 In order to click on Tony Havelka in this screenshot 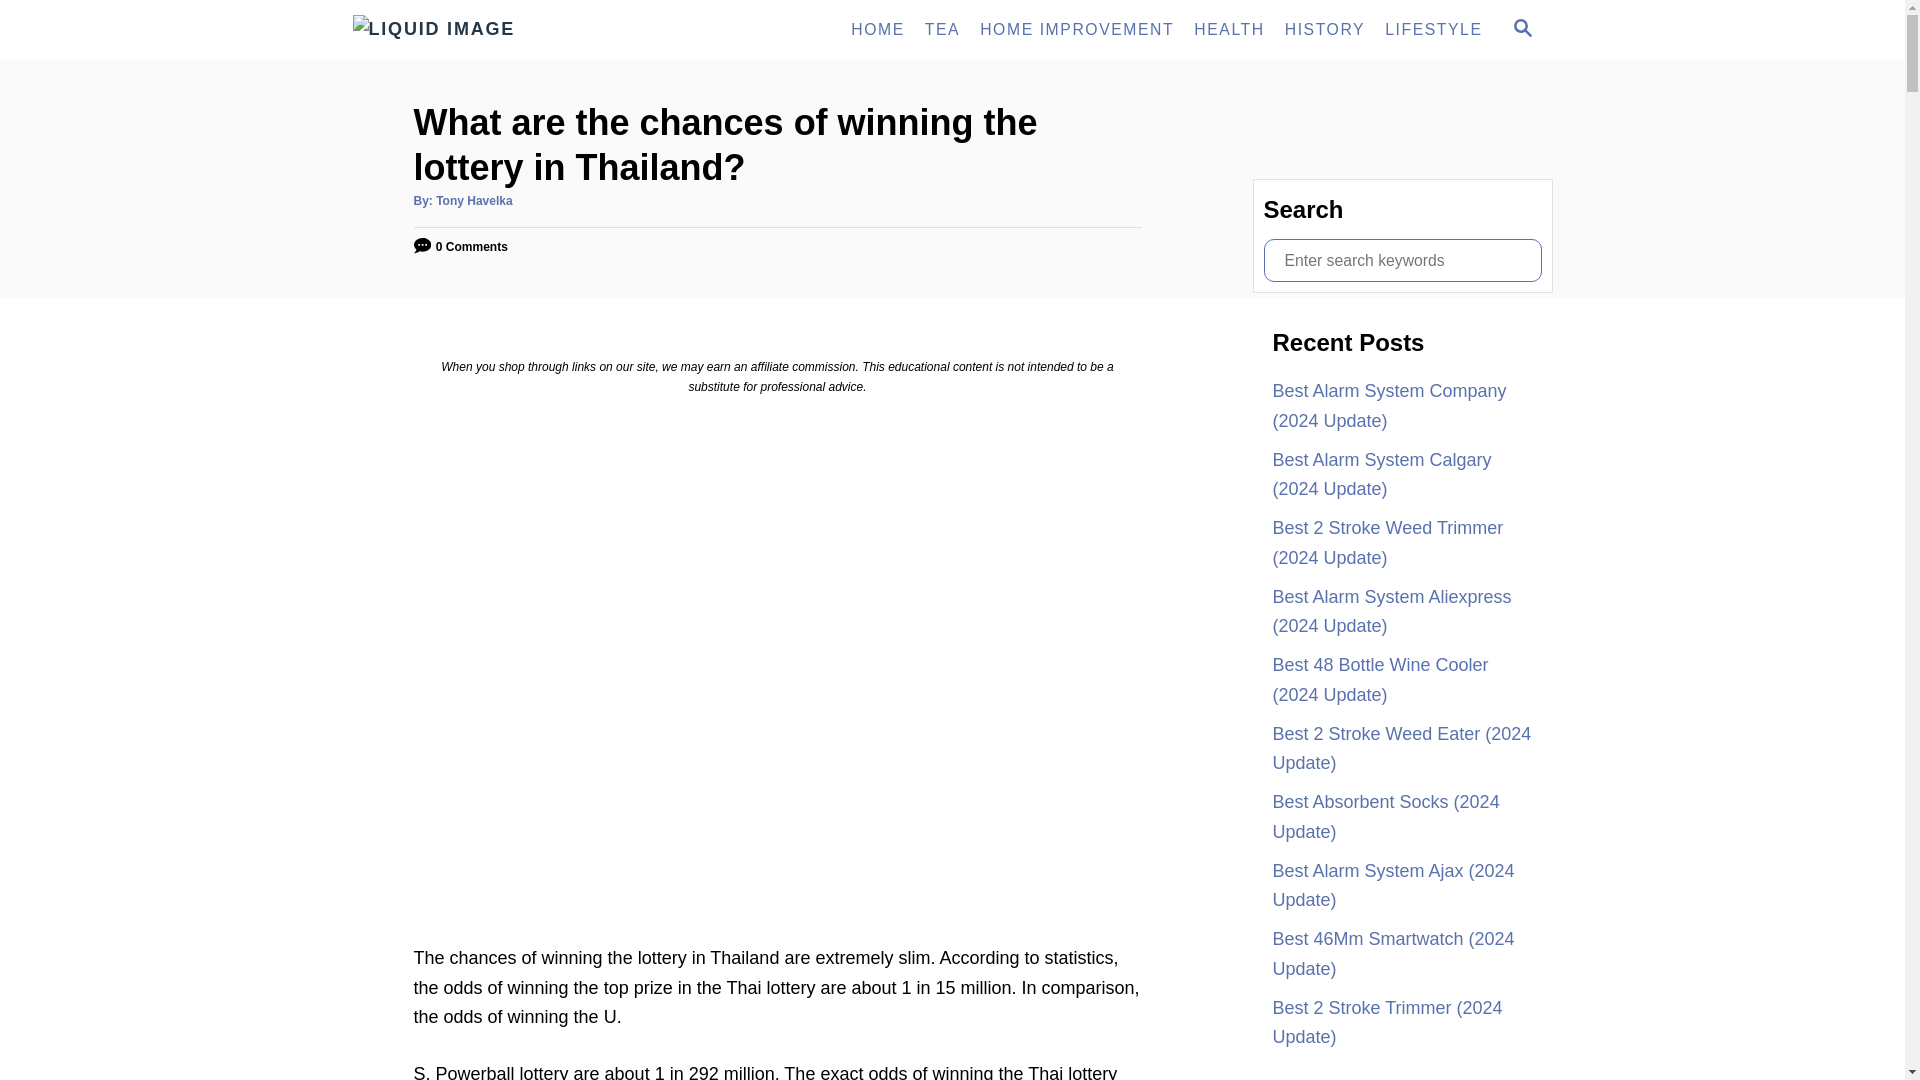, I will do `click(474, 201)`.